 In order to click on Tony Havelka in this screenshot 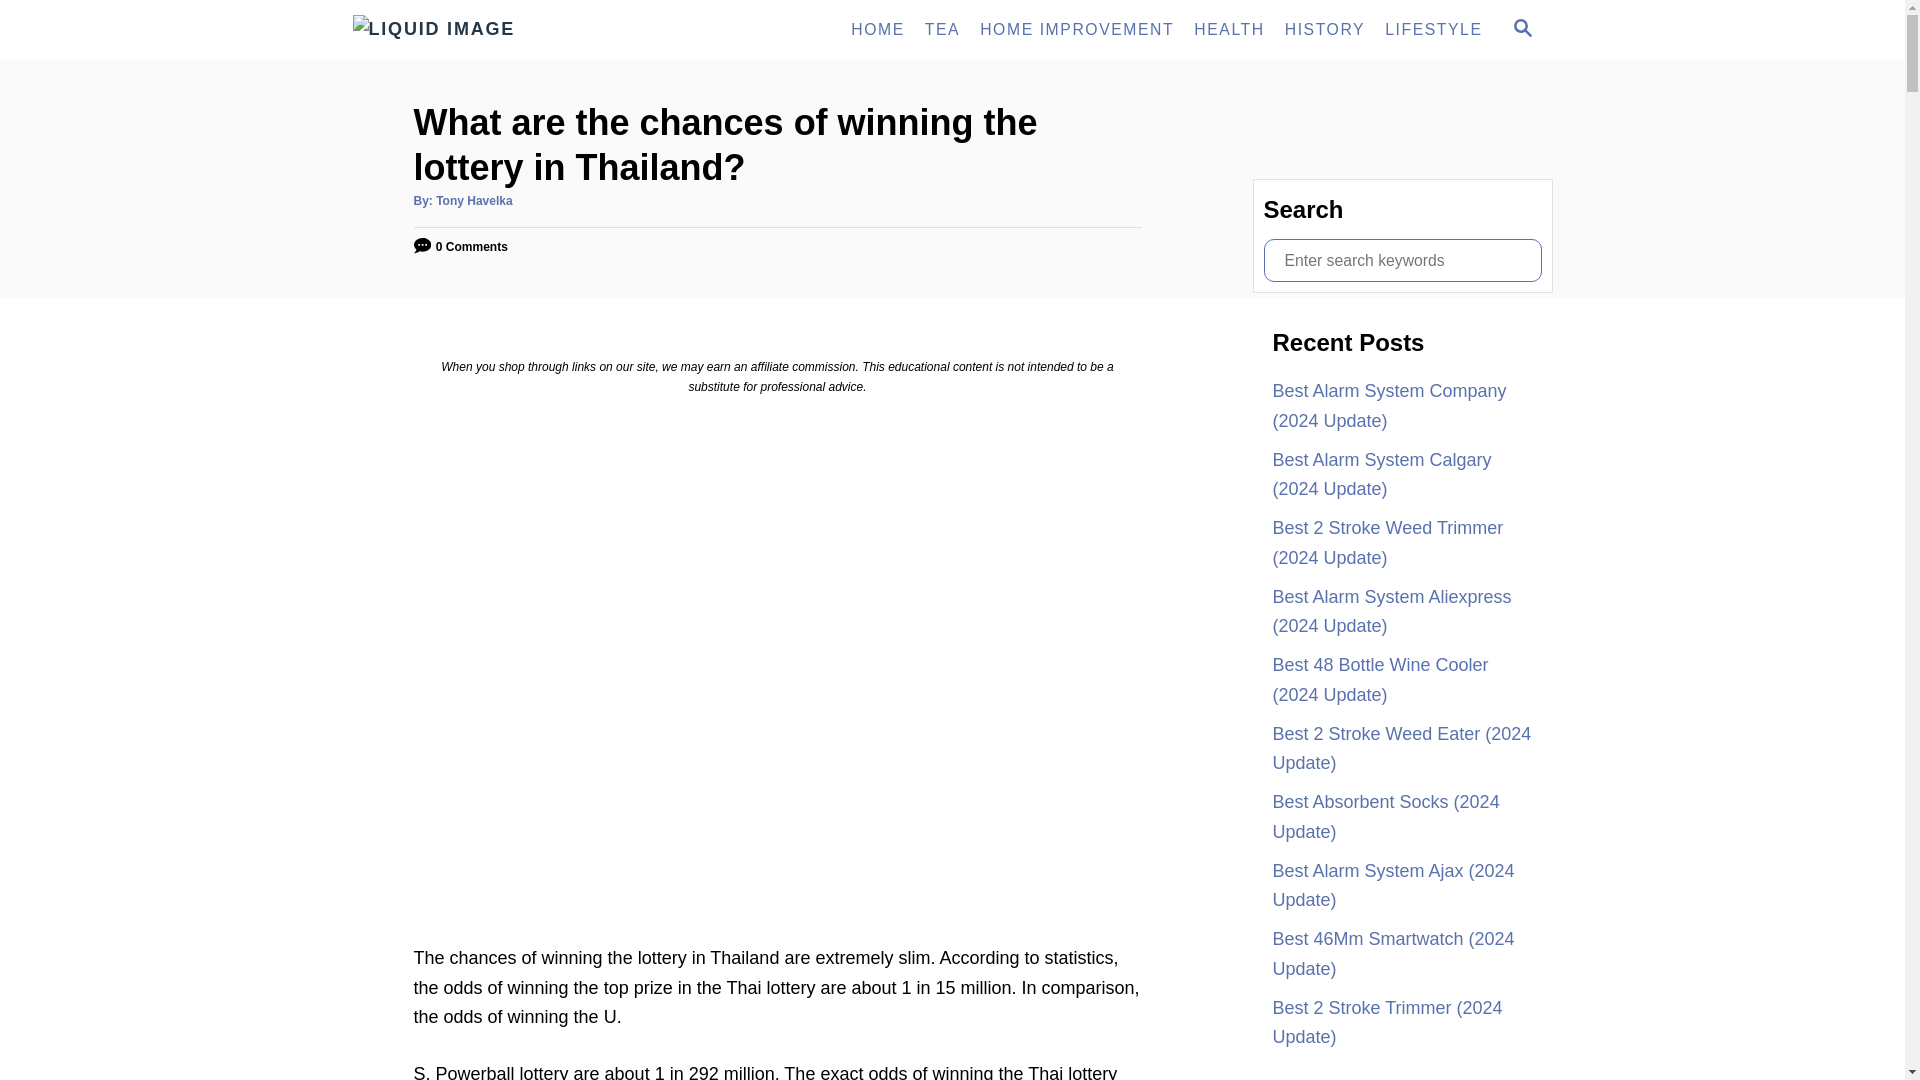, I will do `click(474, 201)`.